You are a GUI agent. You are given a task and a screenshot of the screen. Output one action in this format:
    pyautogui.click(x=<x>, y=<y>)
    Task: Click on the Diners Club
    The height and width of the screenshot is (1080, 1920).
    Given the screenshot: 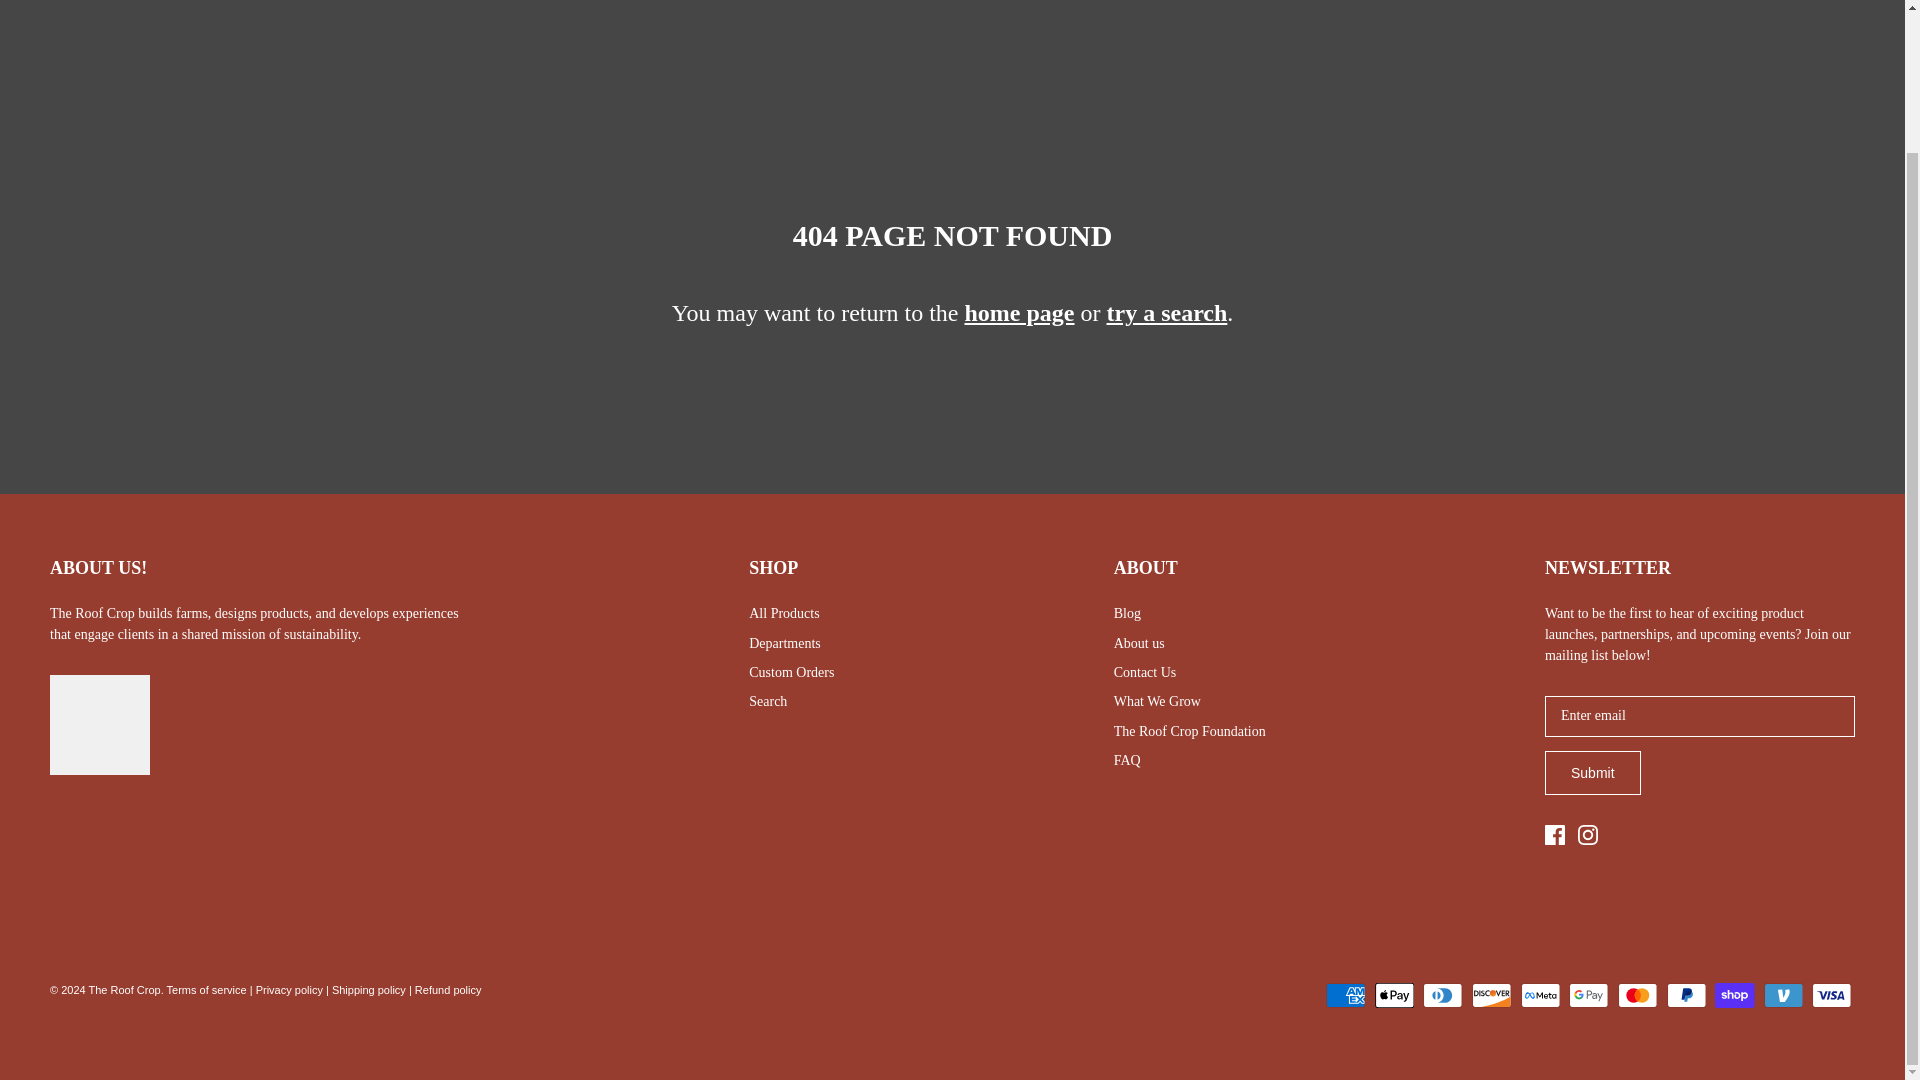 What is the action you would take?
    pyautogui.click(x=1442, y=994)
    